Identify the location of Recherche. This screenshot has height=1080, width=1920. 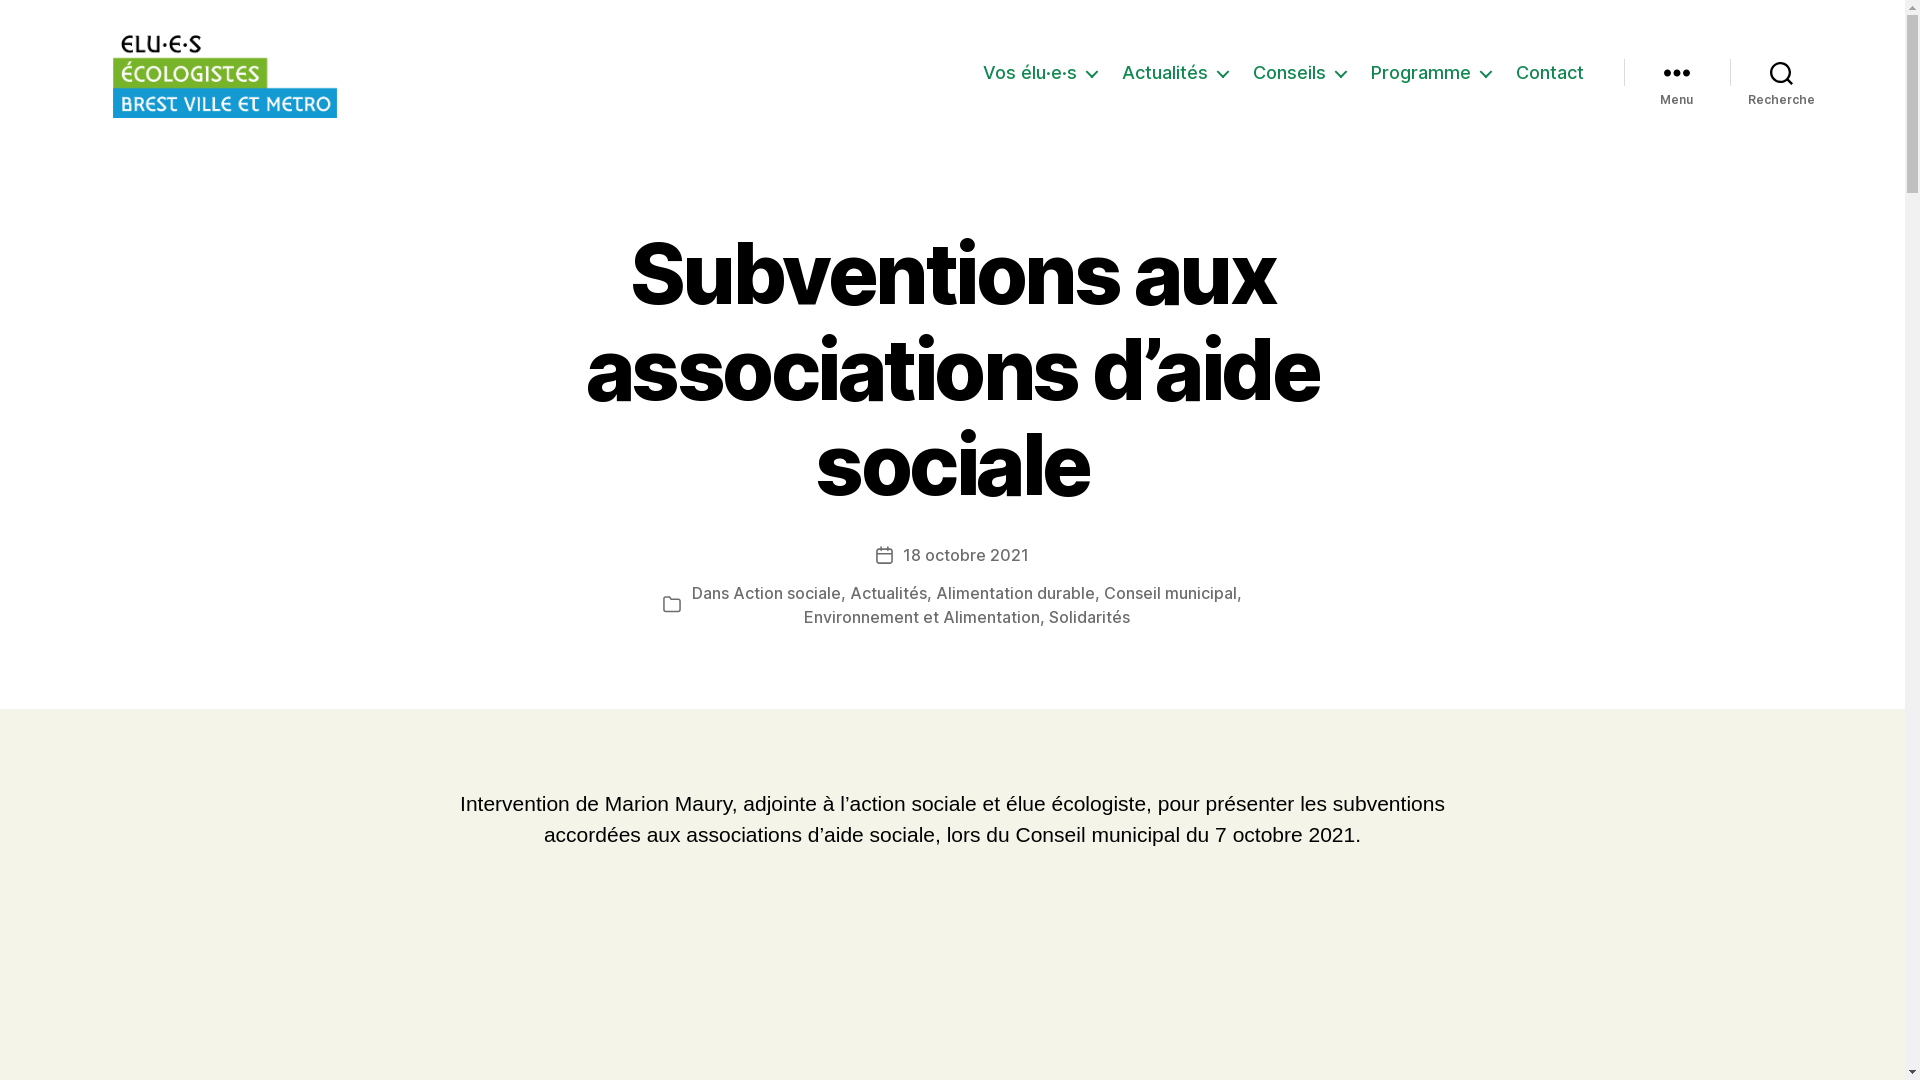
(1782, 73).